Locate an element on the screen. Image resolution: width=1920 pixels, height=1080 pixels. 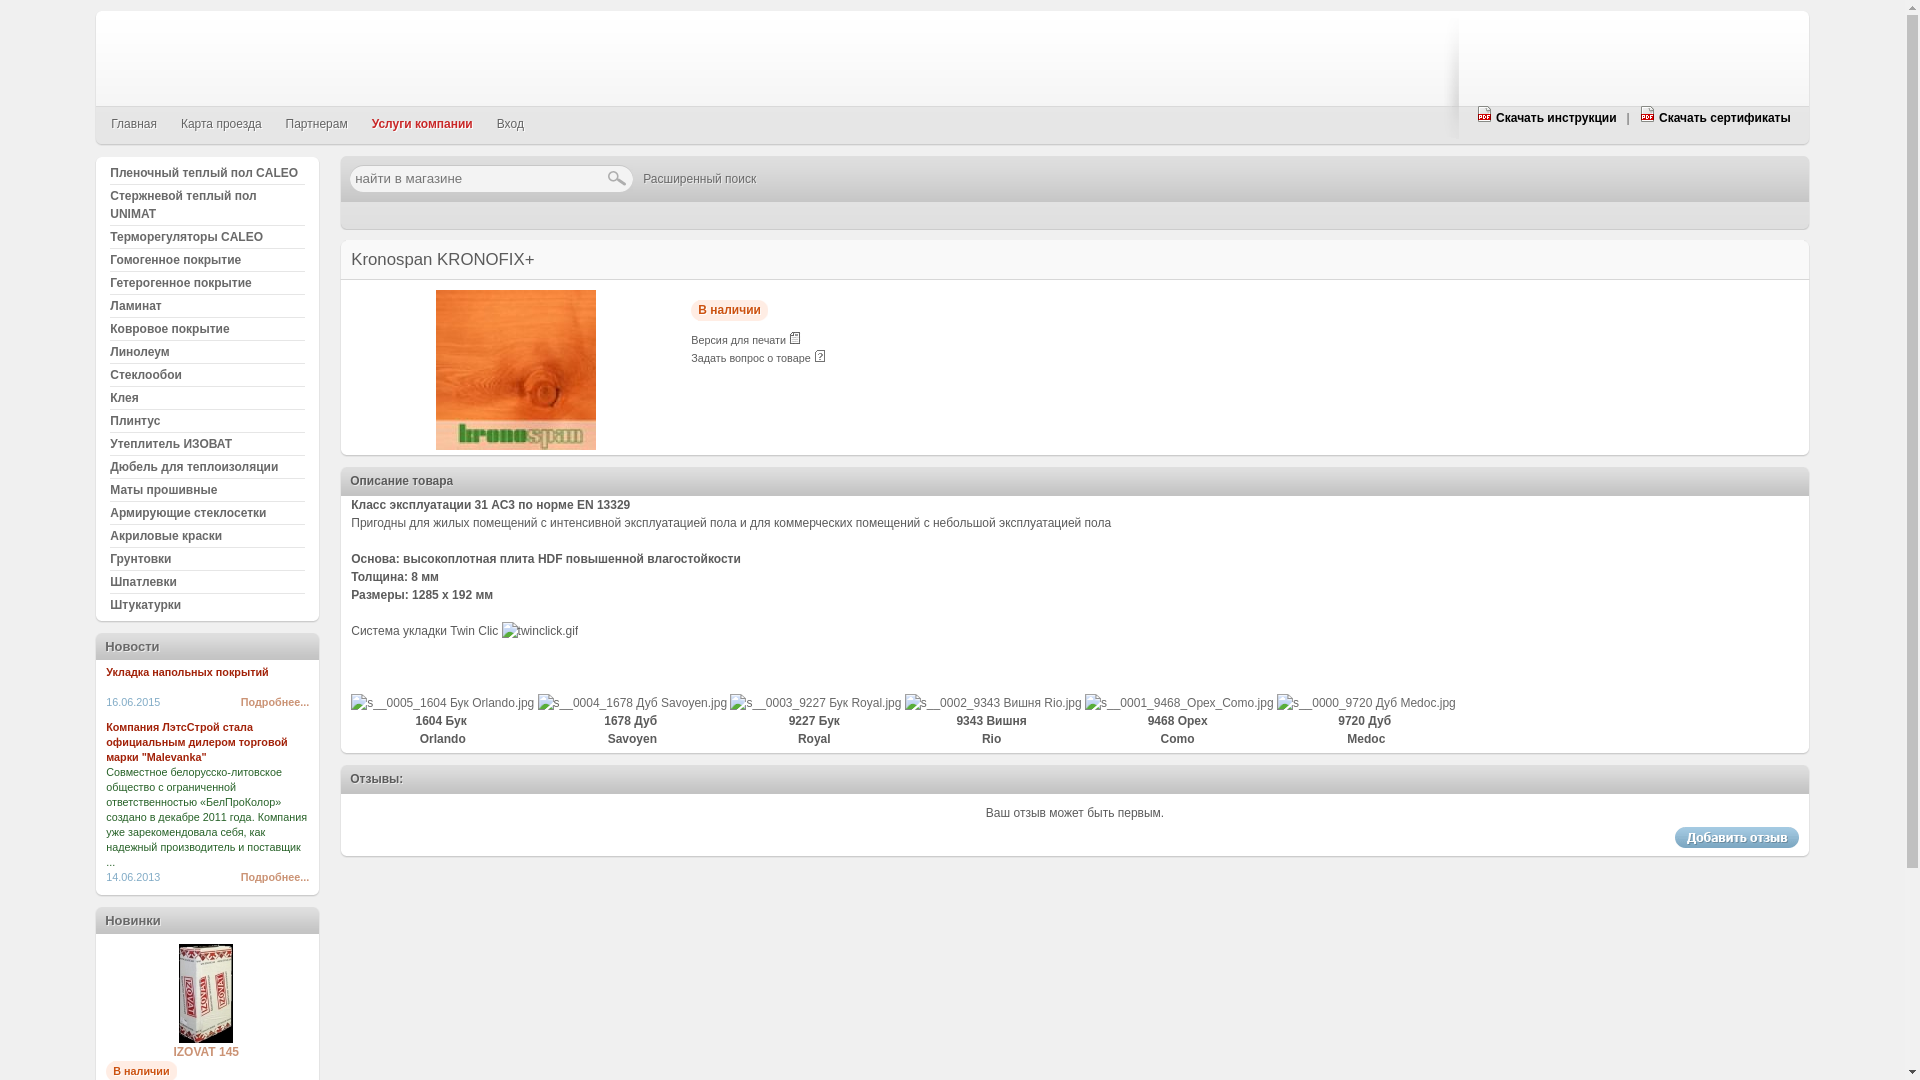
twinclick.gif is located at coordinates (540, 631).